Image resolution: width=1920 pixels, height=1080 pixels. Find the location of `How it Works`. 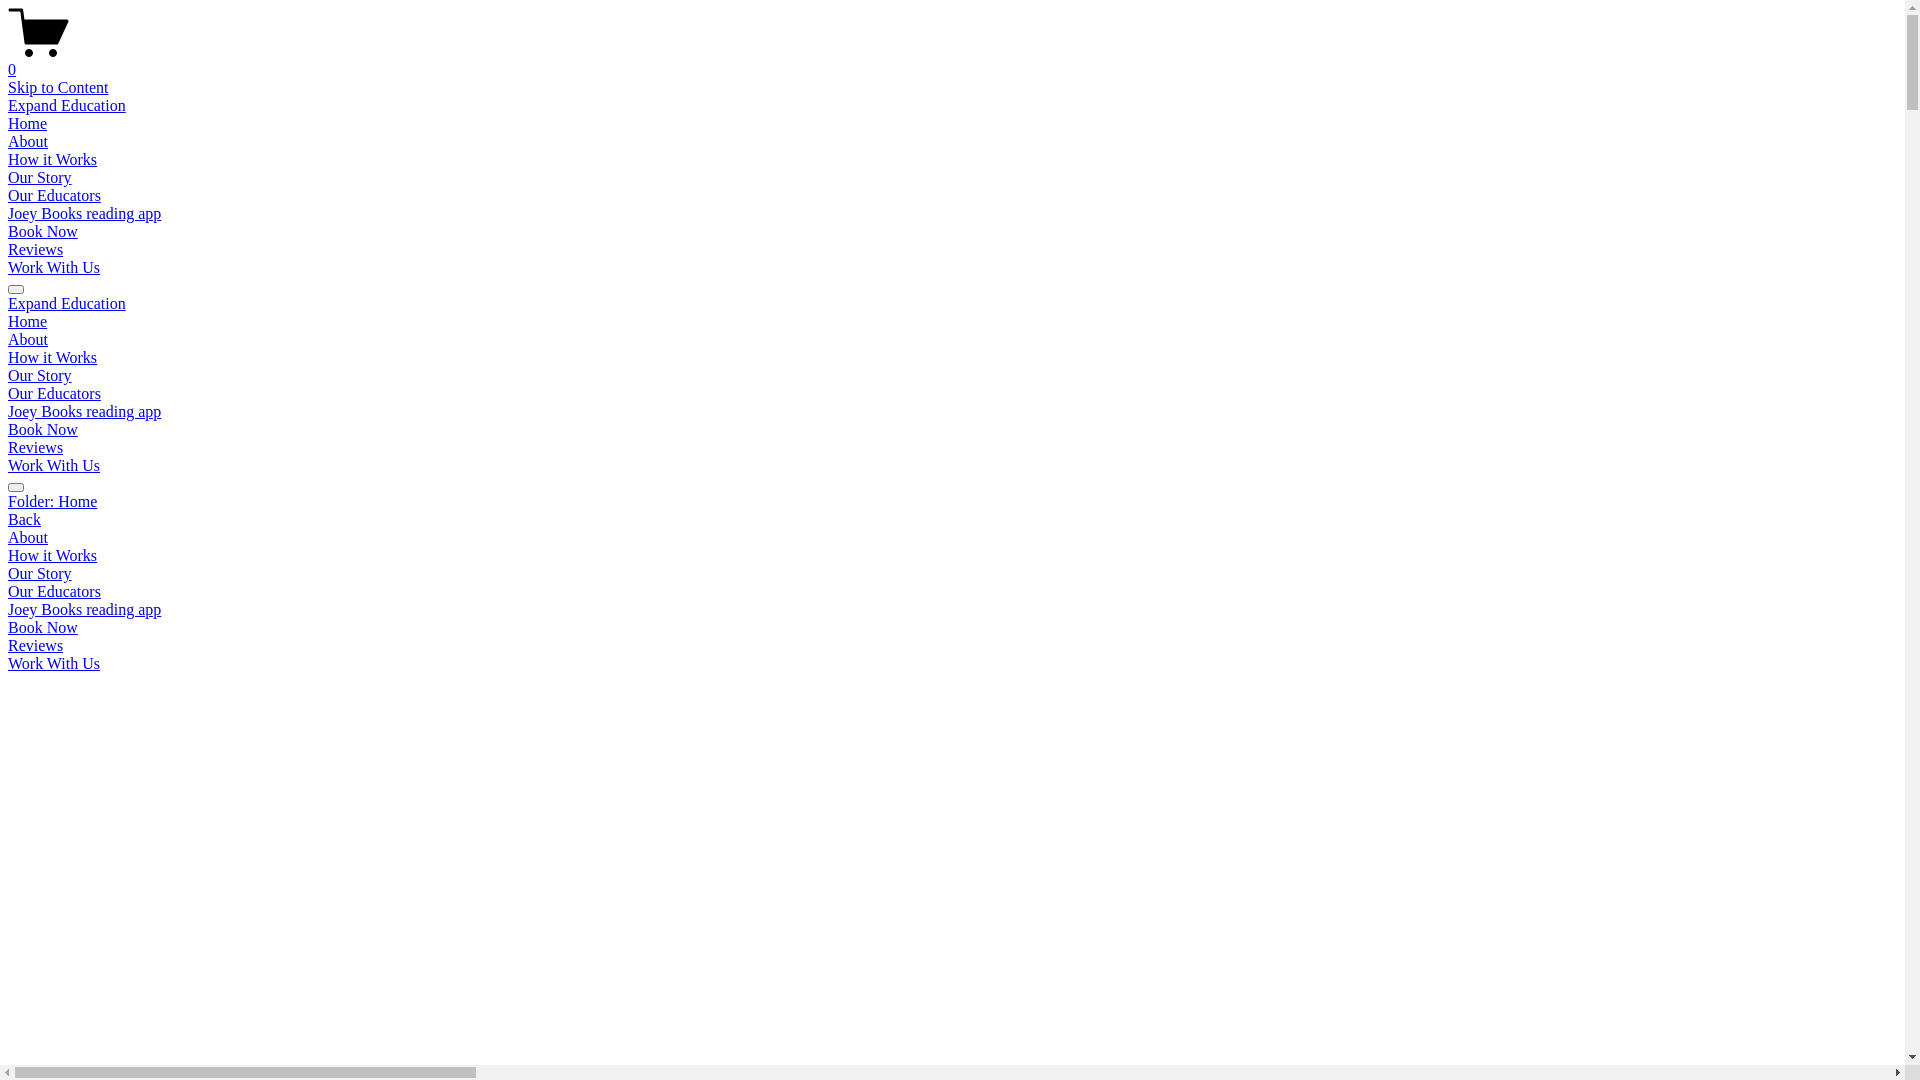

How it Works is located at coordinates (952, 556).